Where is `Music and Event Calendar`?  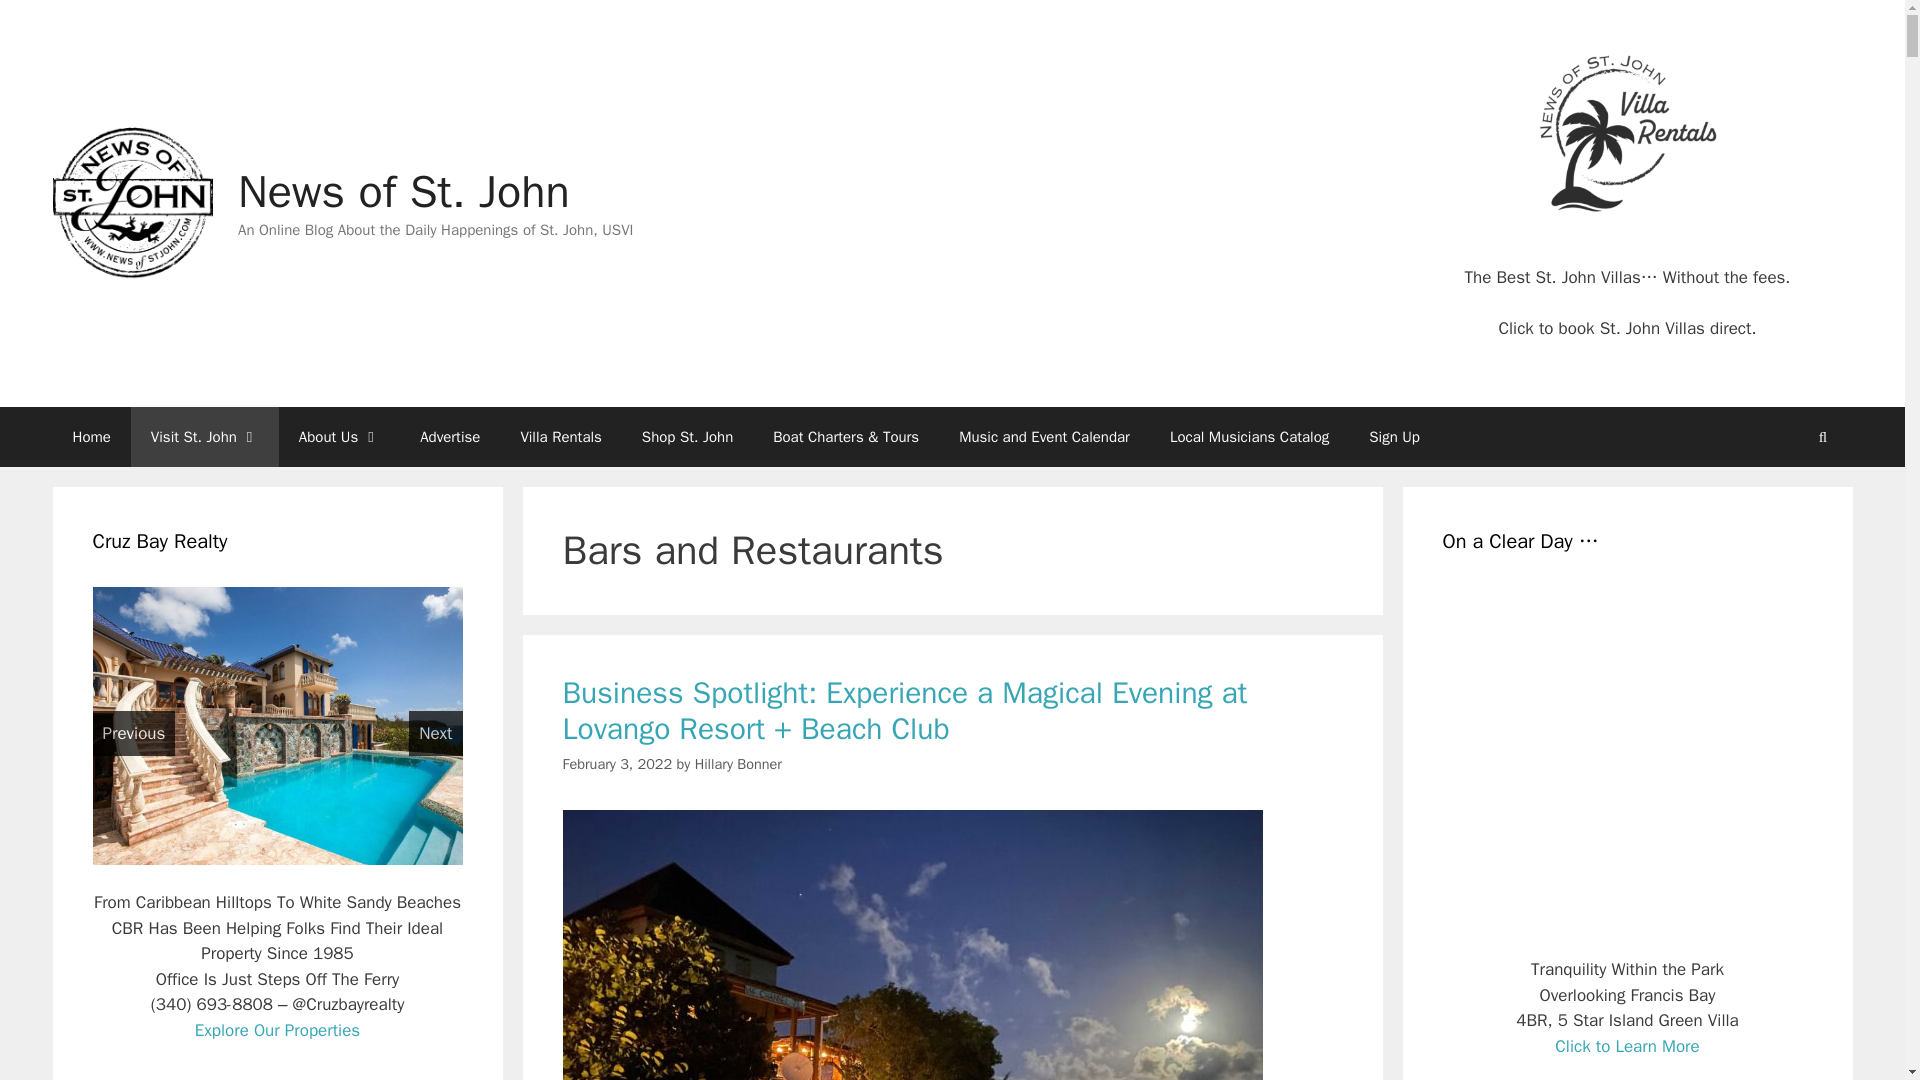 Music and Event Calendar is located at coordinates (1044, 436).